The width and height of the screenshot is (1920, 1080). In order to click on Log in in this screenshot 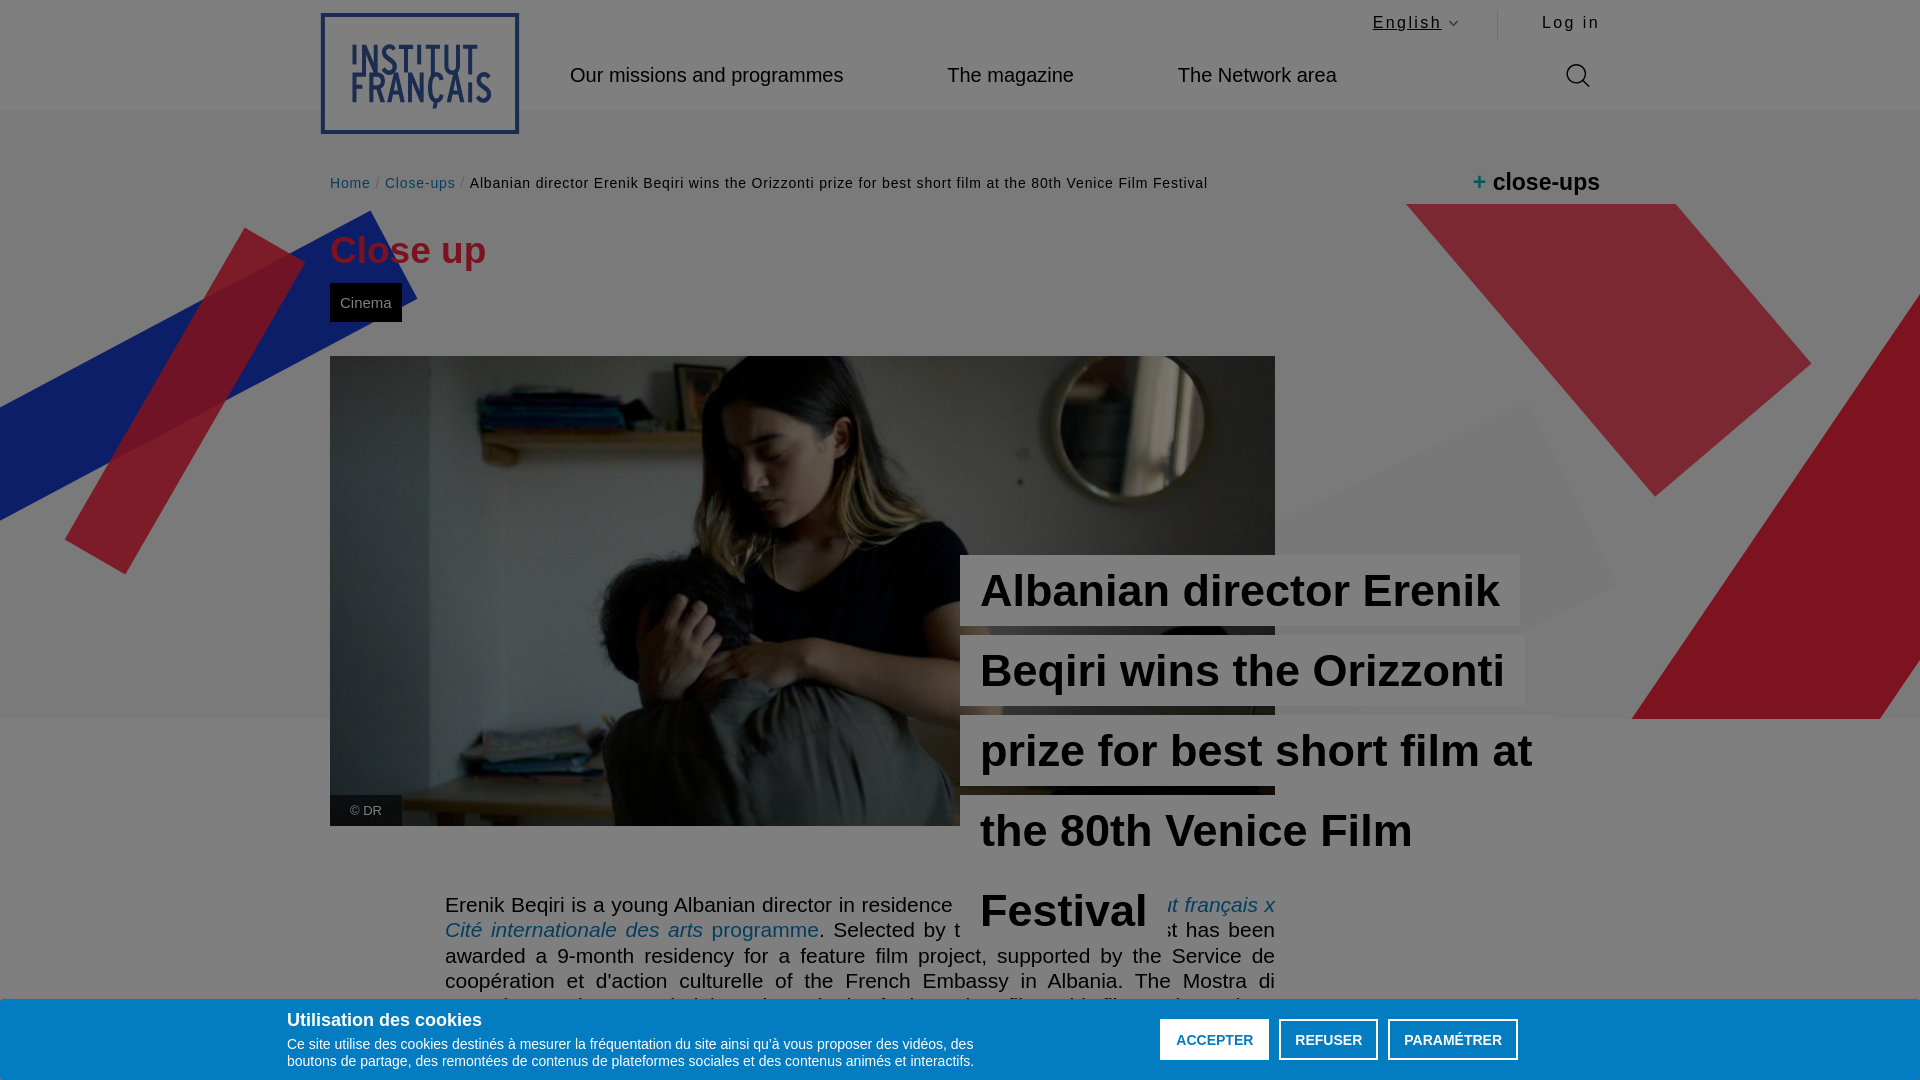, I will do `click(1570, 22)`.